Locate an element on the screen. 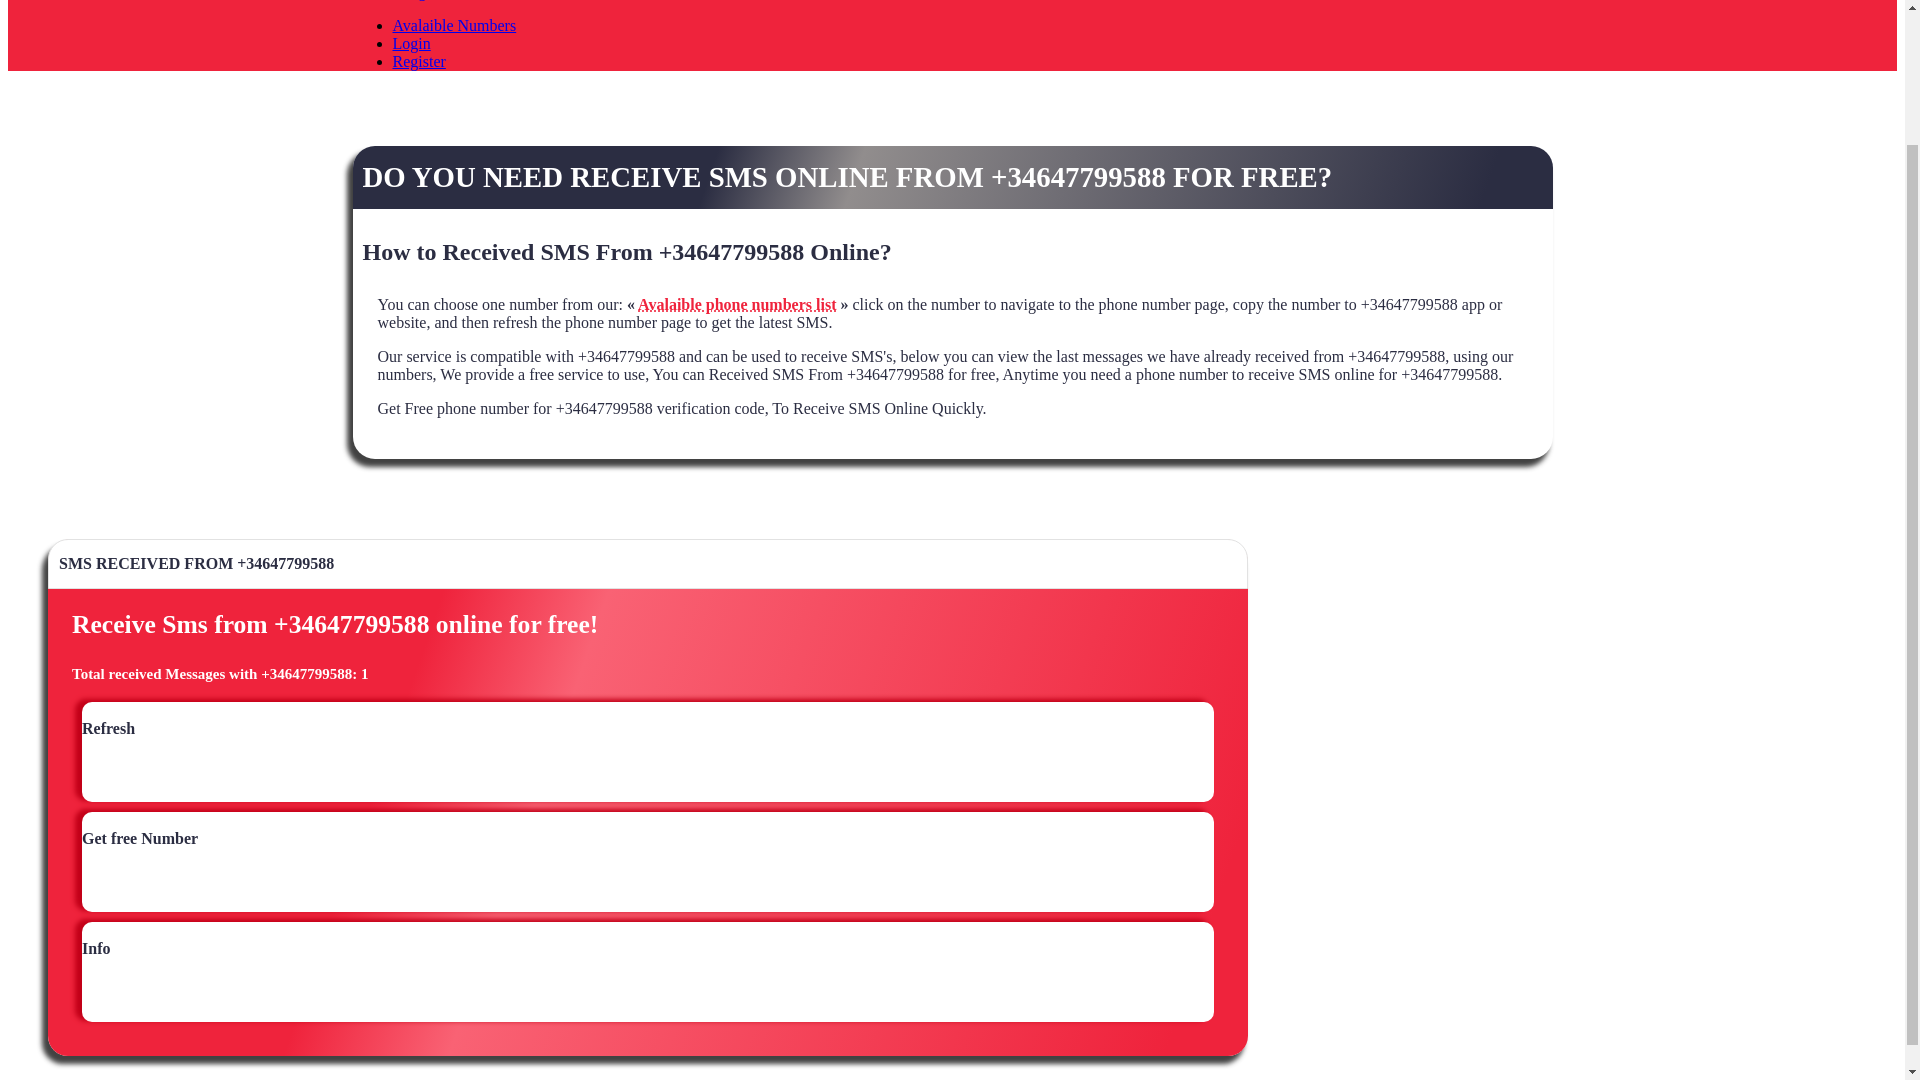  Avalaible phone numbers list is located at coordinates (736, 304).